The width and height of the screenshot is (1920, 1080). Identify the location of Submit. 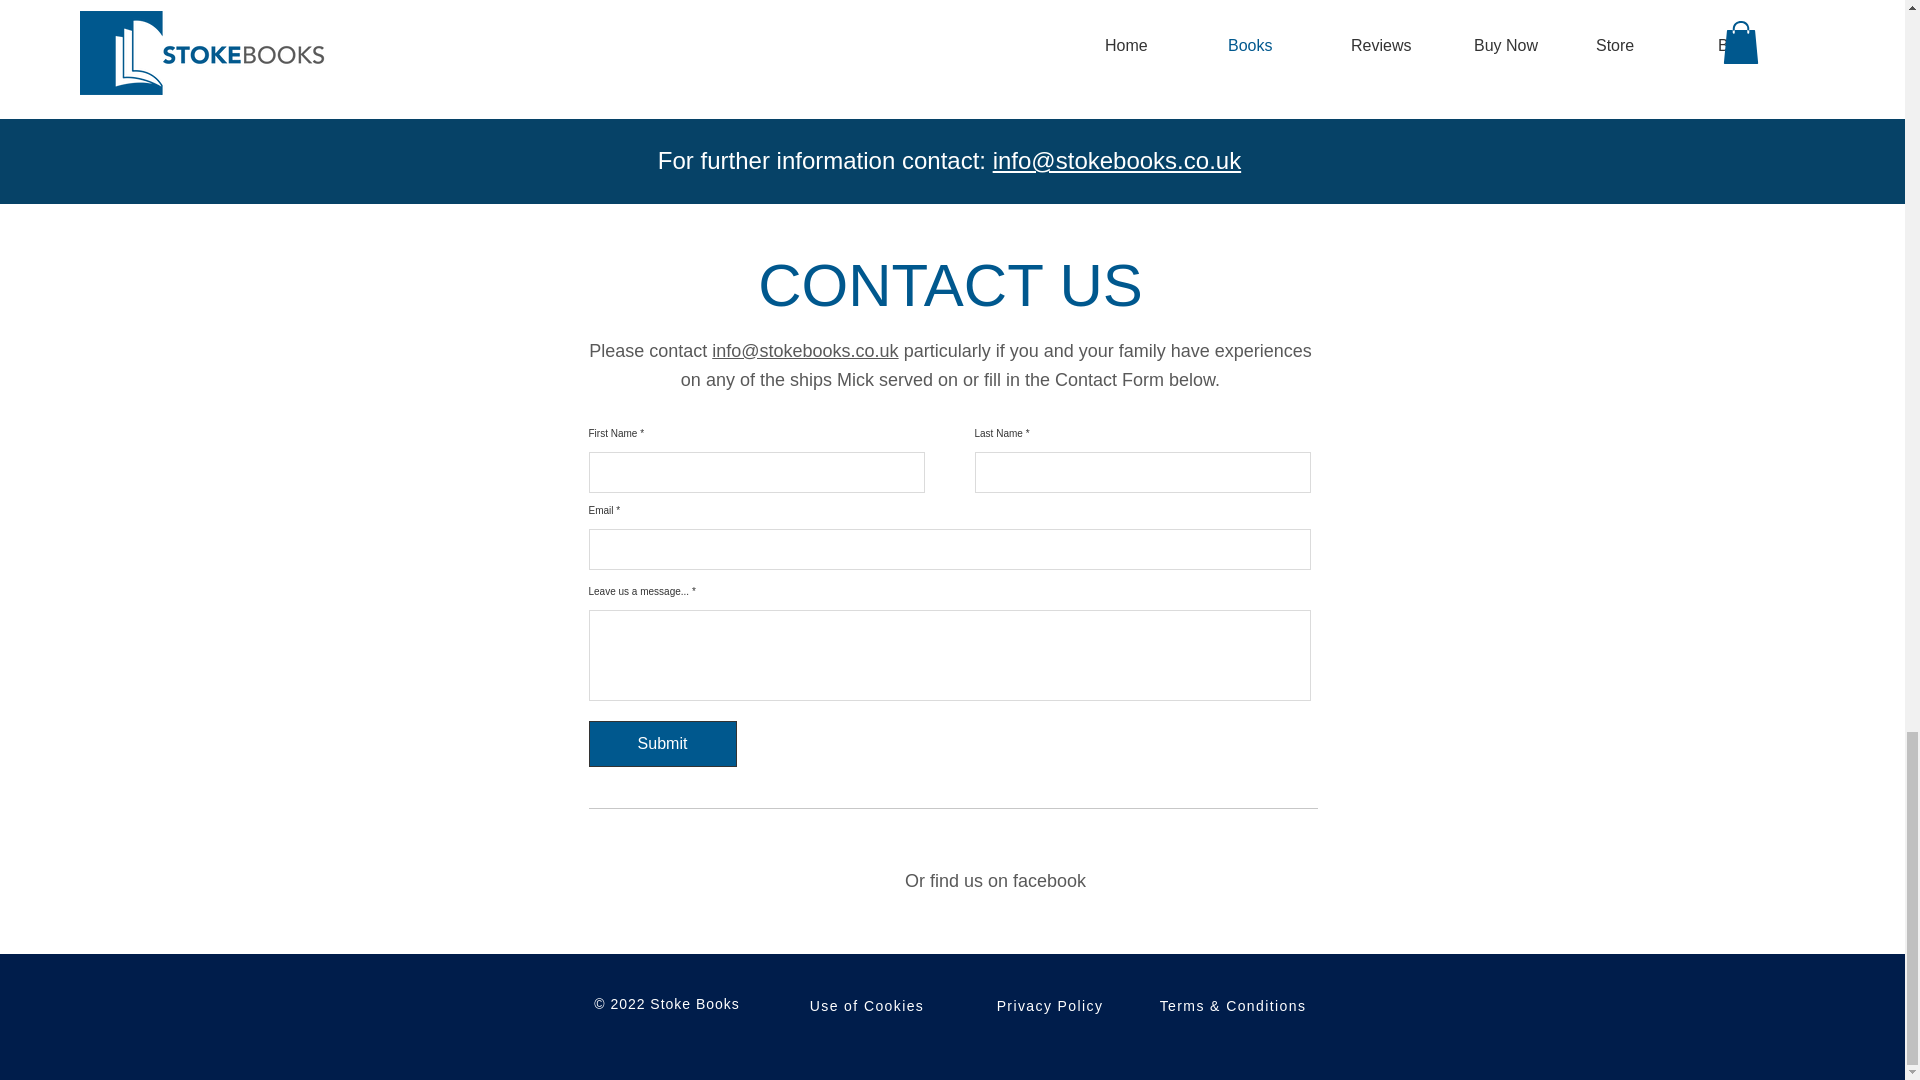
(661, 744).